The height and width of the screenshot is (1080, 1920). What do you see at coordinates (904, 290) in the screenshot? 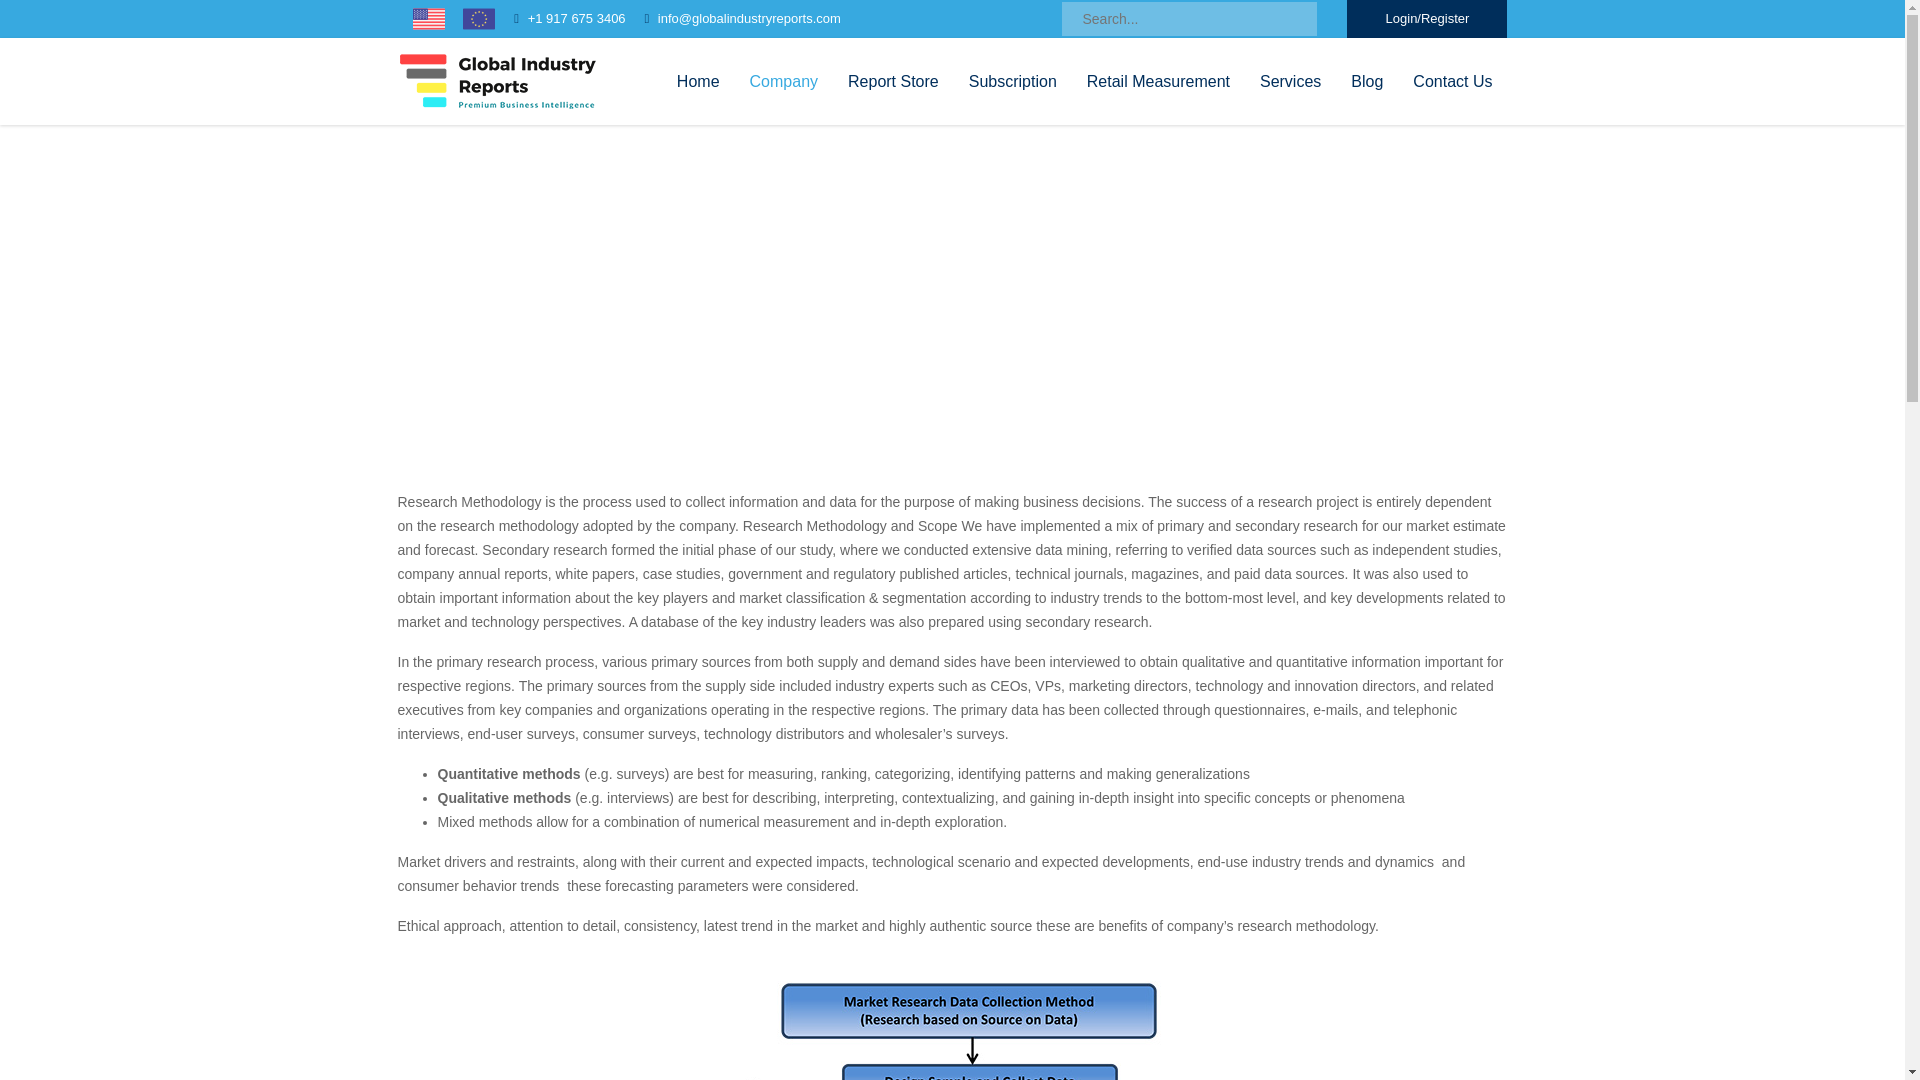
I see `Home` at bounding box center [904, 290].